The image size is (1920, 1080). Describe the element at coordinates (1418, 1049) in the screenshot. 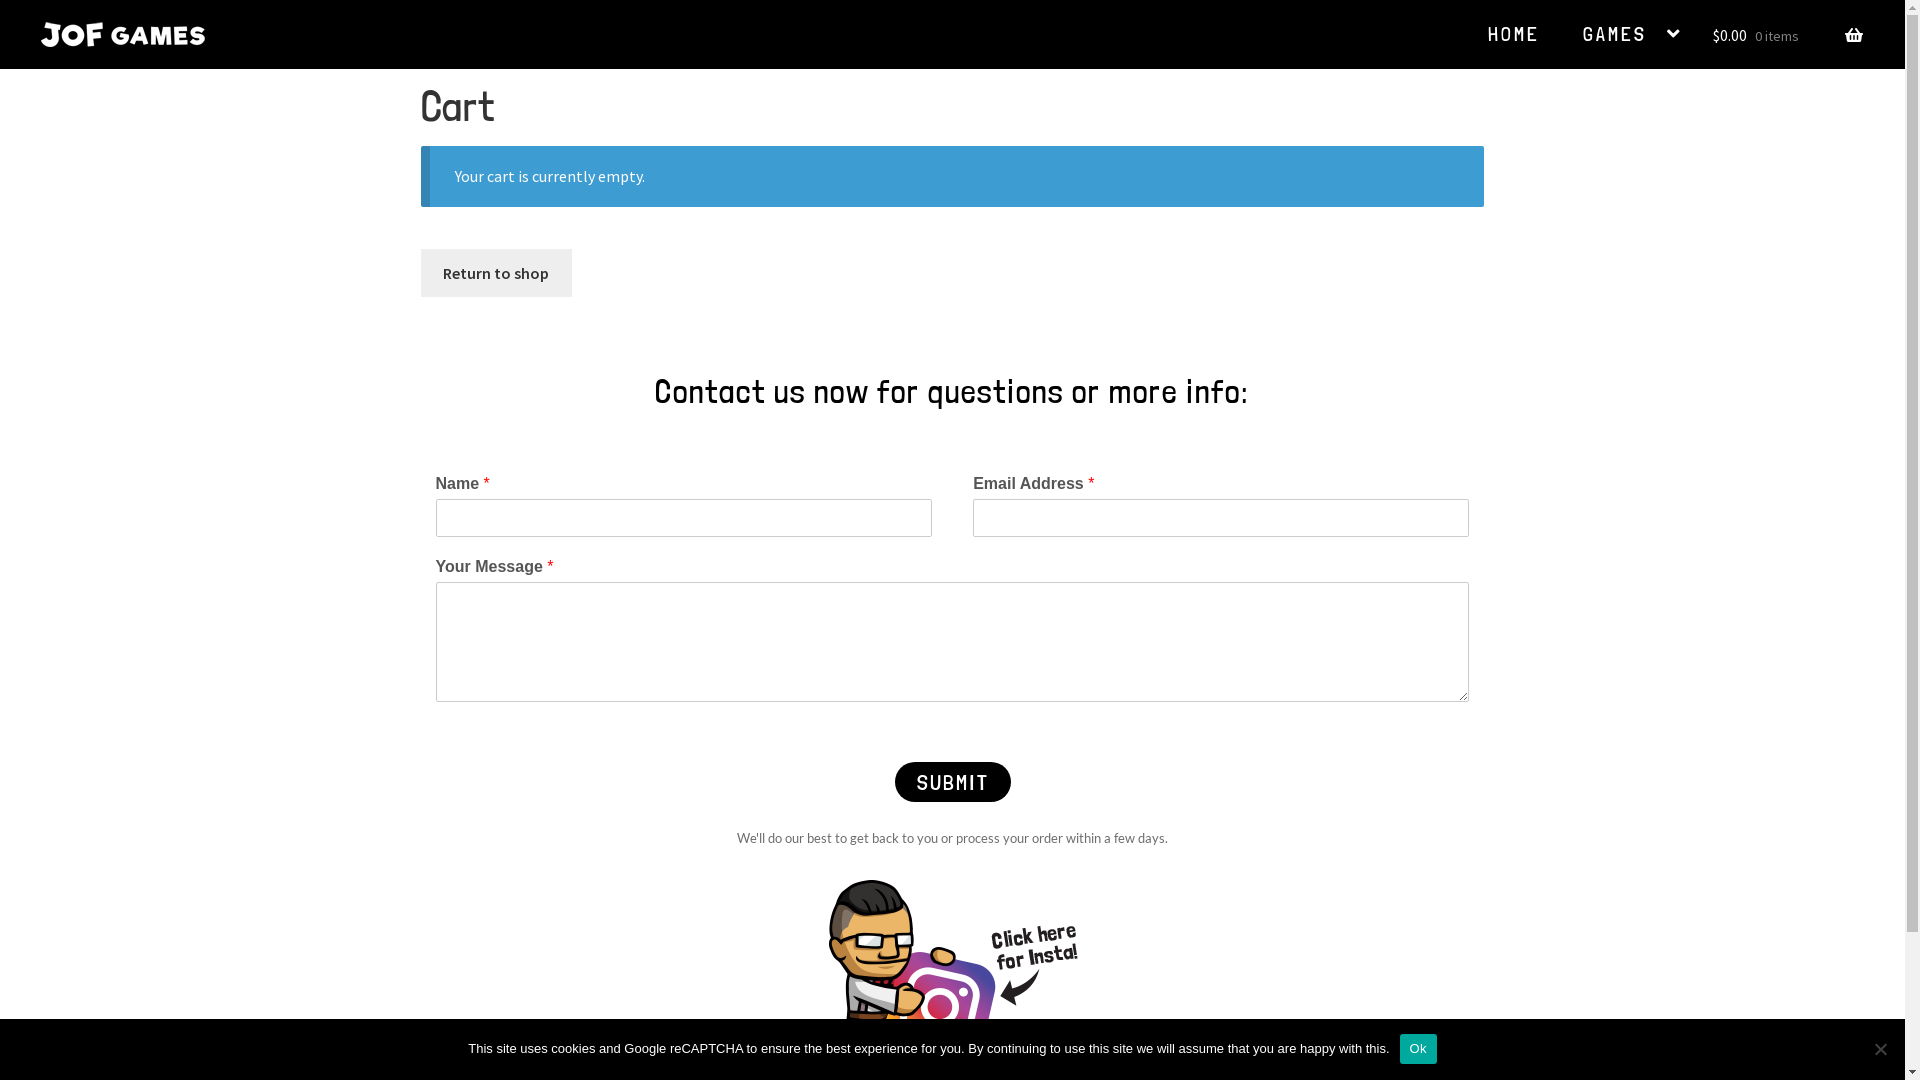

I see `Ok` at that location.